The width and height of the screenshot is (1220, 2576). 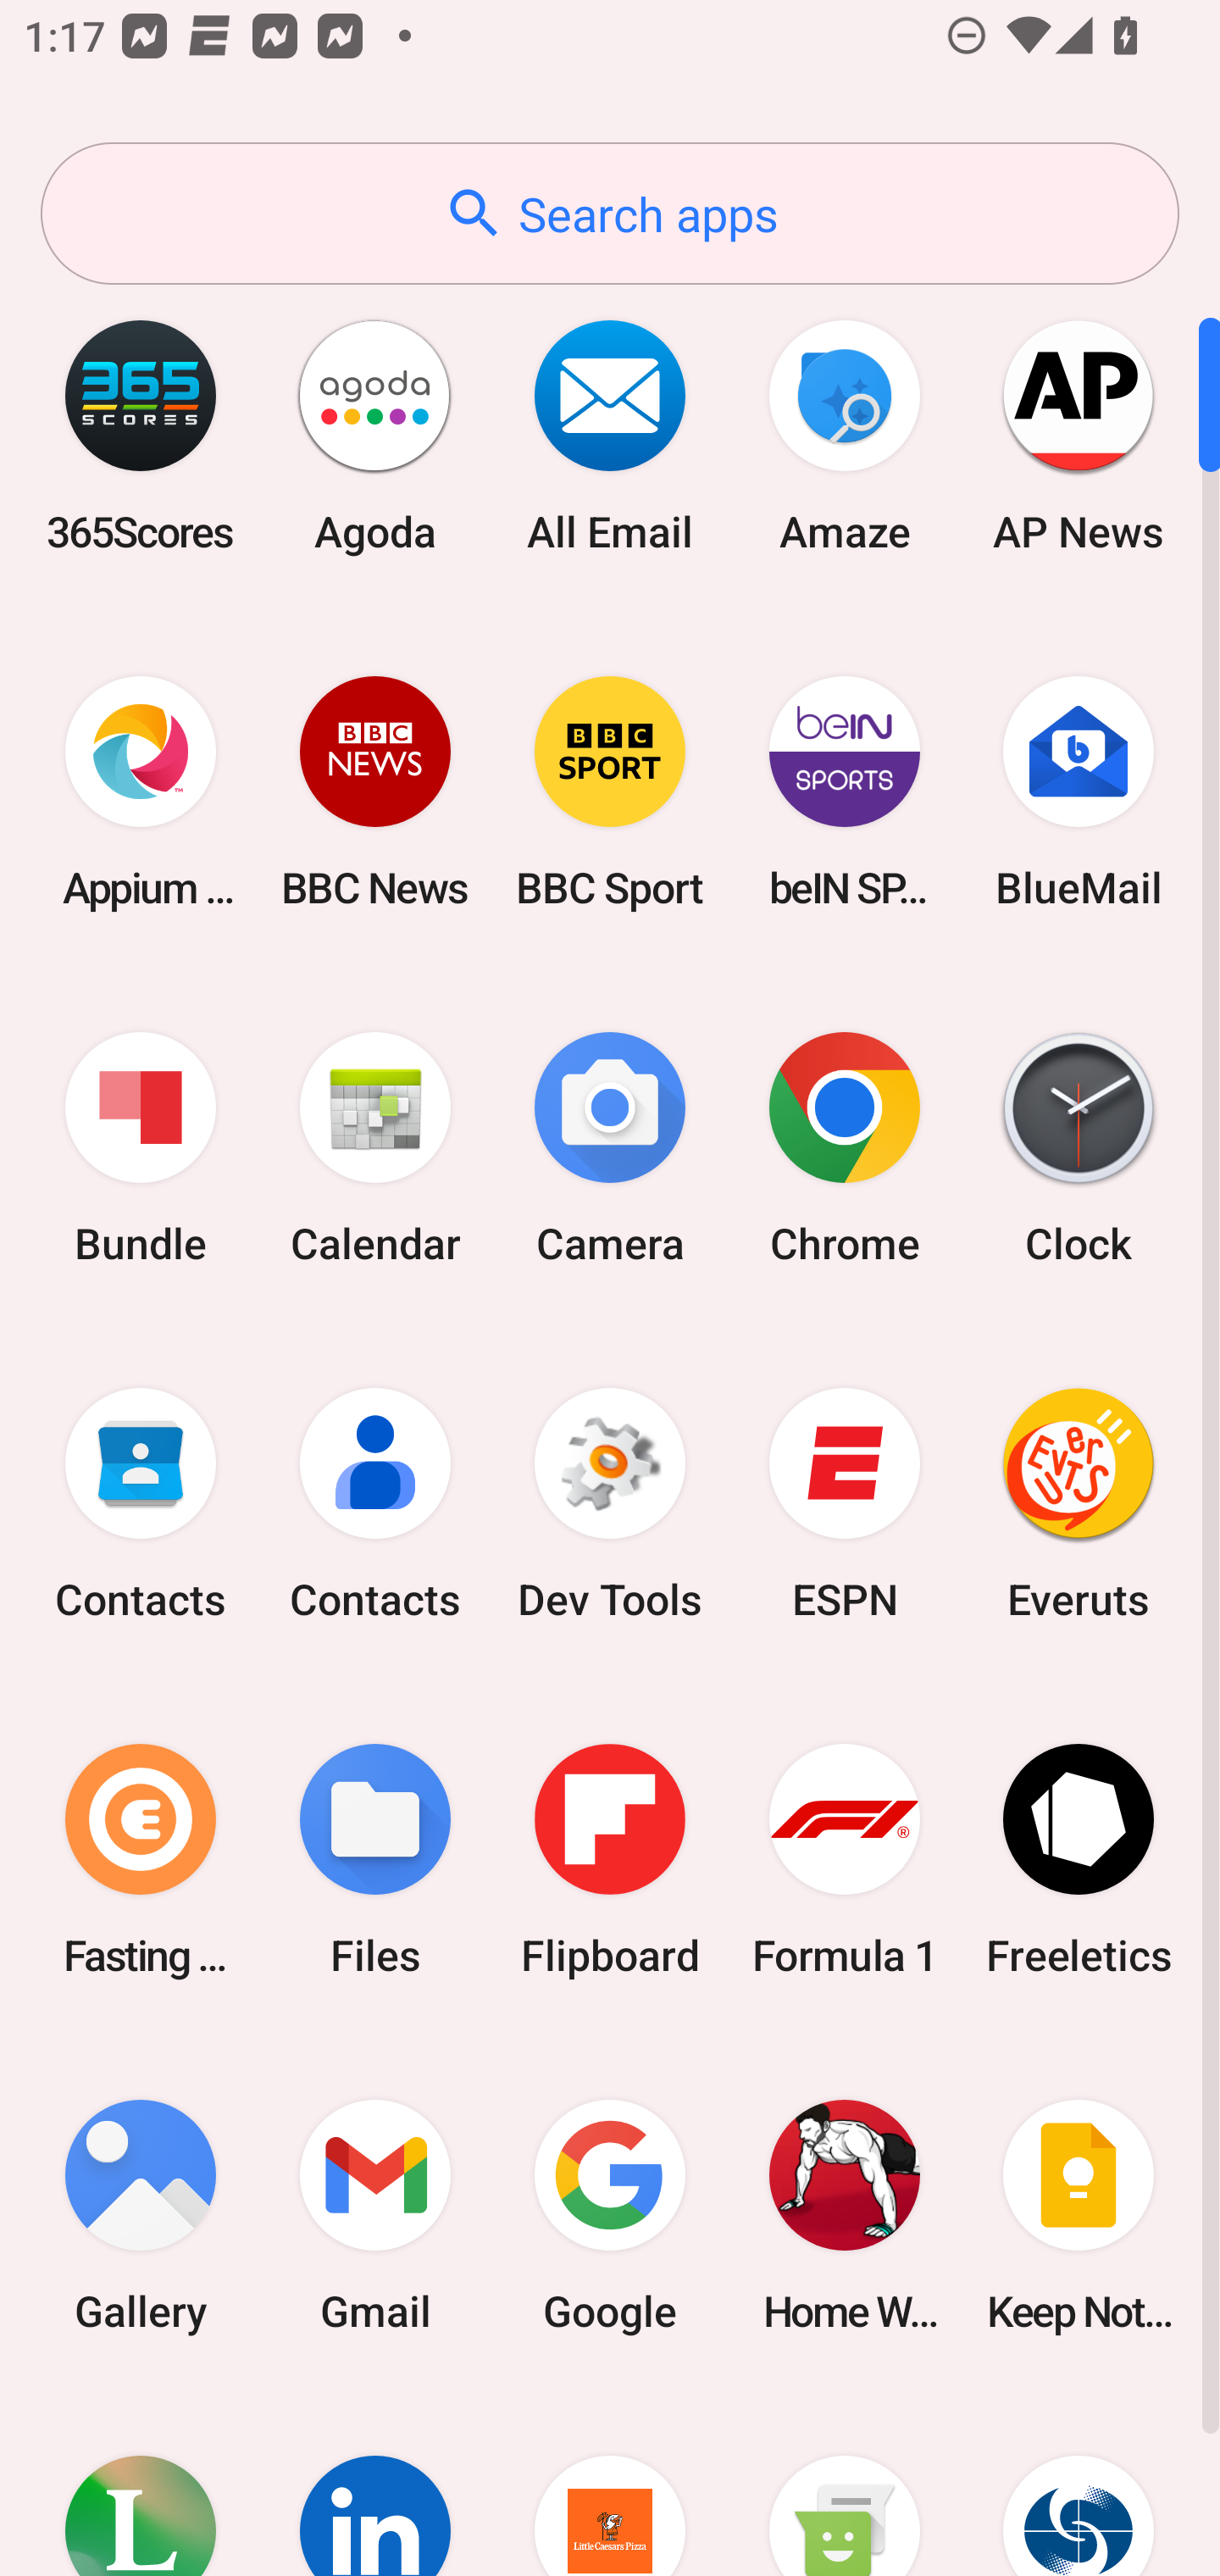 I want to click on Appium Settings, so click(x=141, y=791).